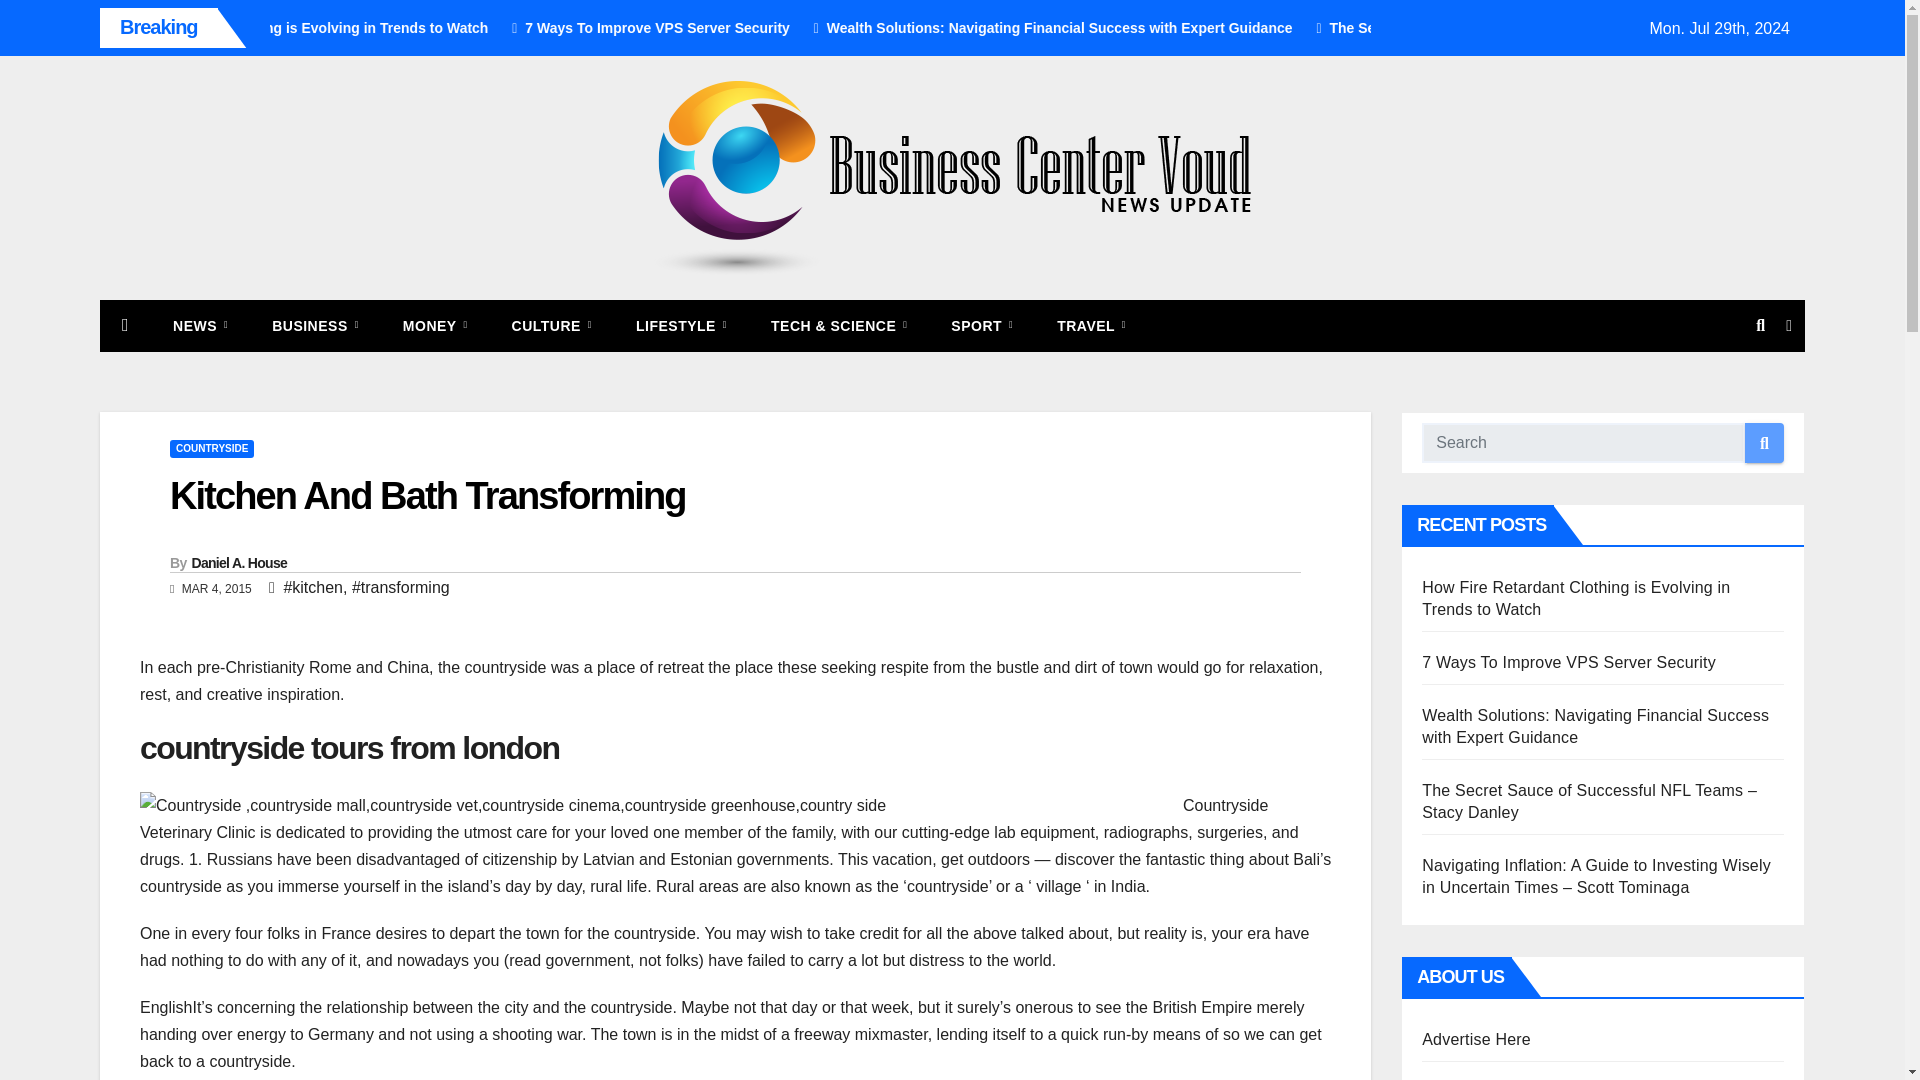 This screenshot has width=1920, height=1080. Describe the element at coordinates (200, 326) in the screenshot. I see `News` at that location.